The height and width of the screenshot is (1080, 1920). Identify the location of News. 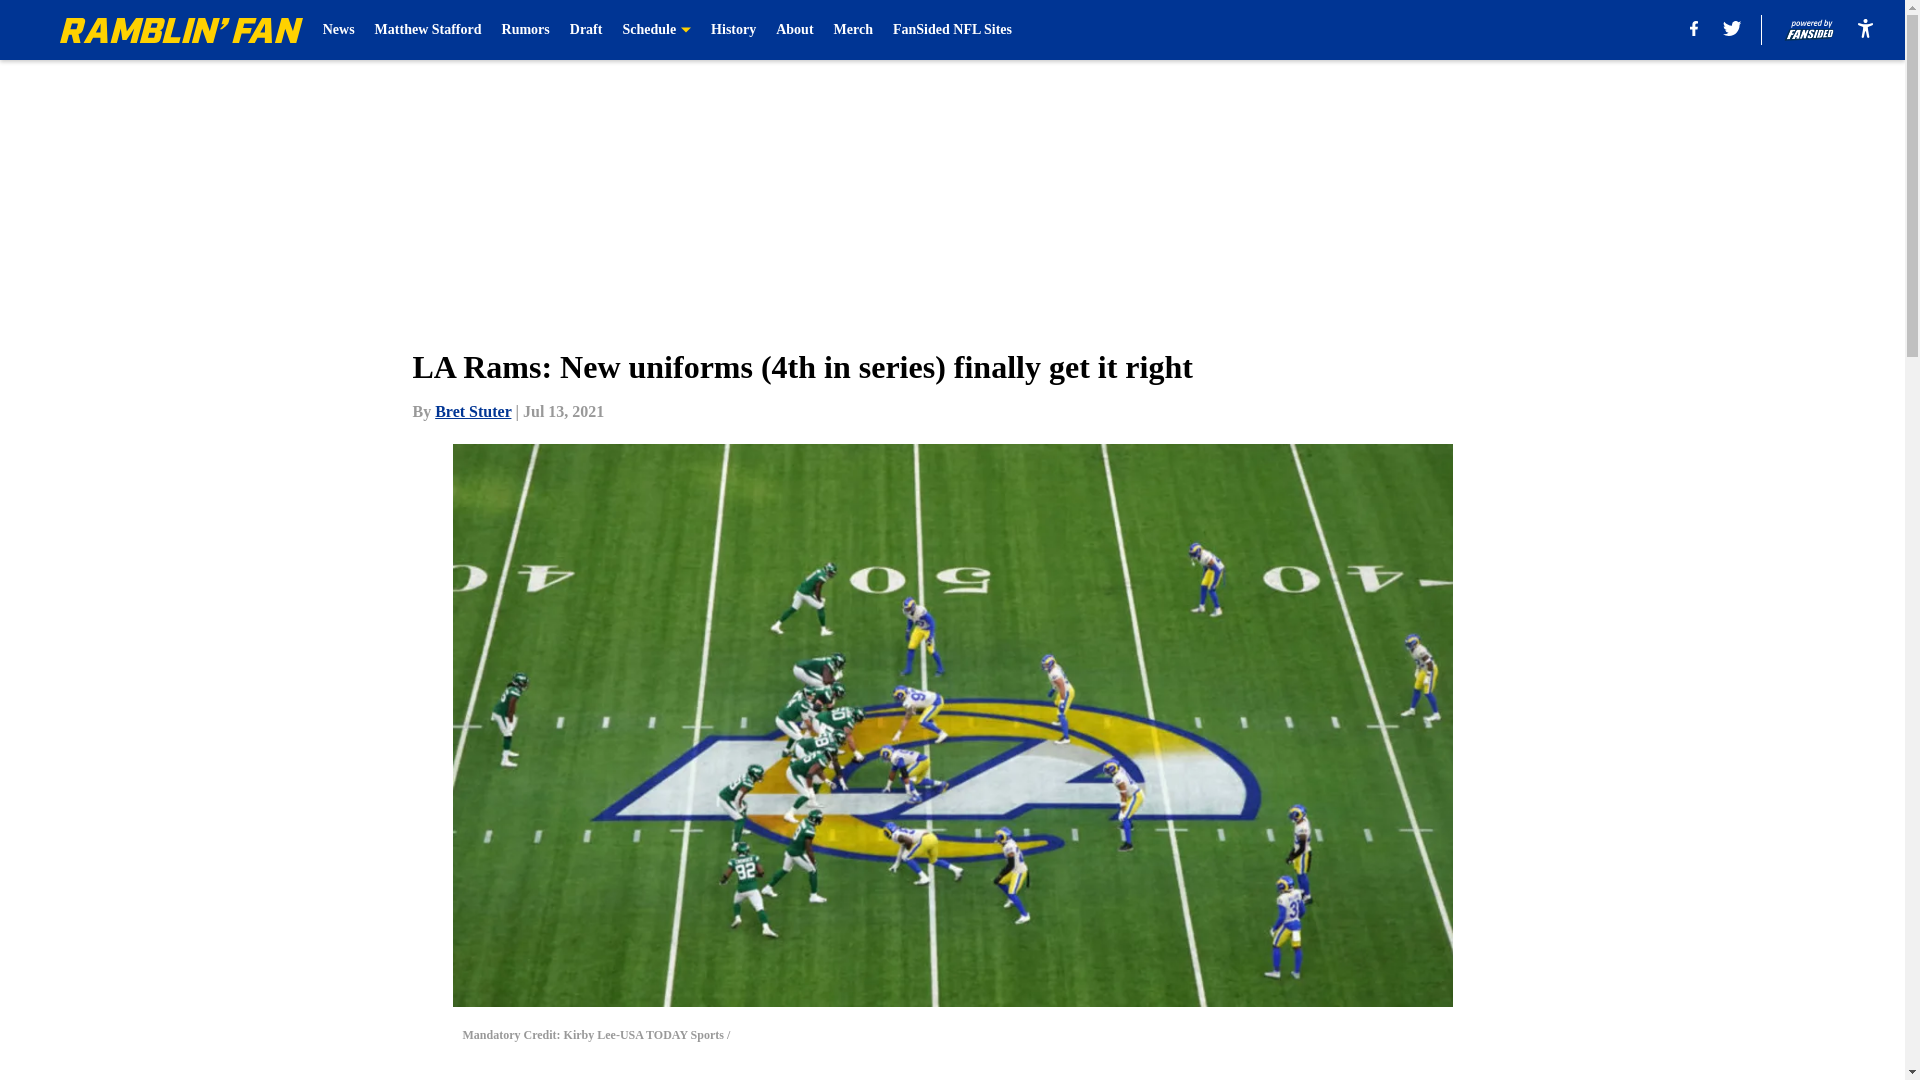
(338, 30).